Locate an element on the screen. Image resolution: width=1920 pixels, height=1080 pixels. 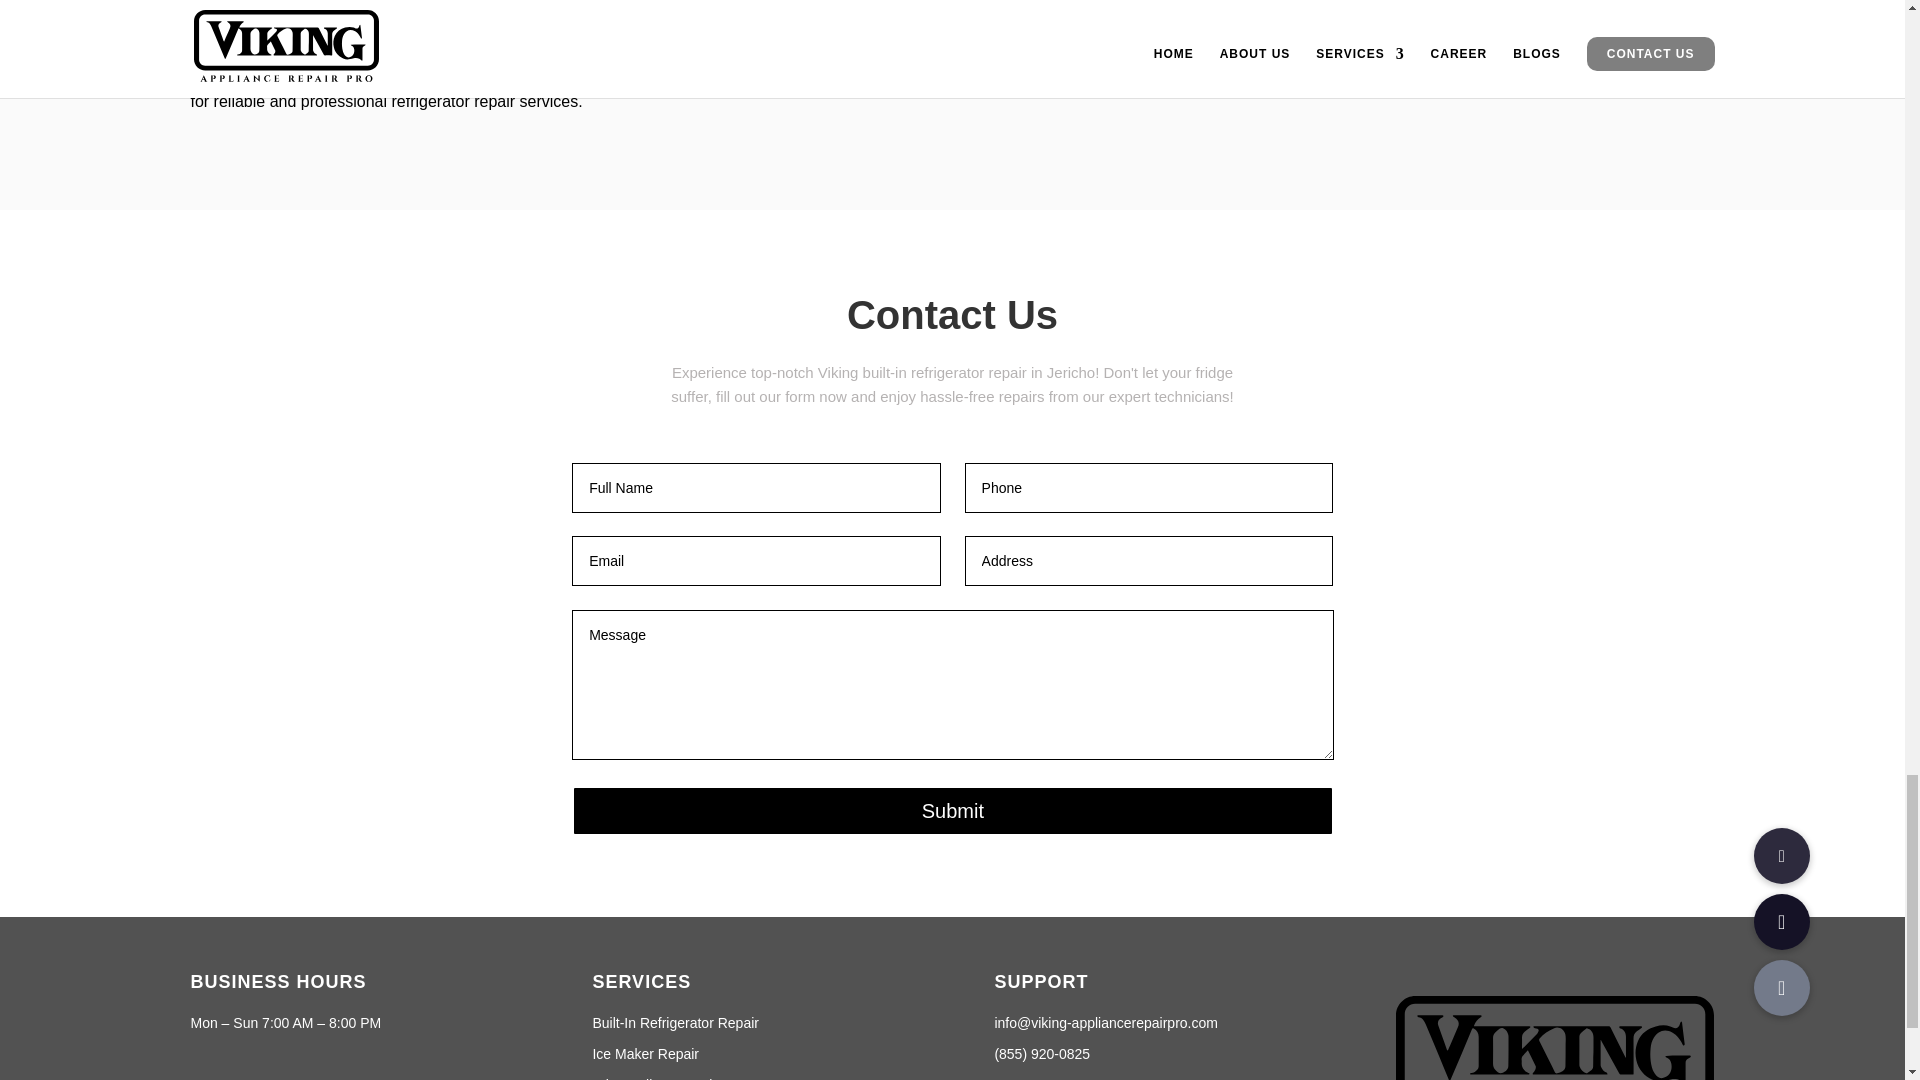
Submit is located at coordinates (952, 810).